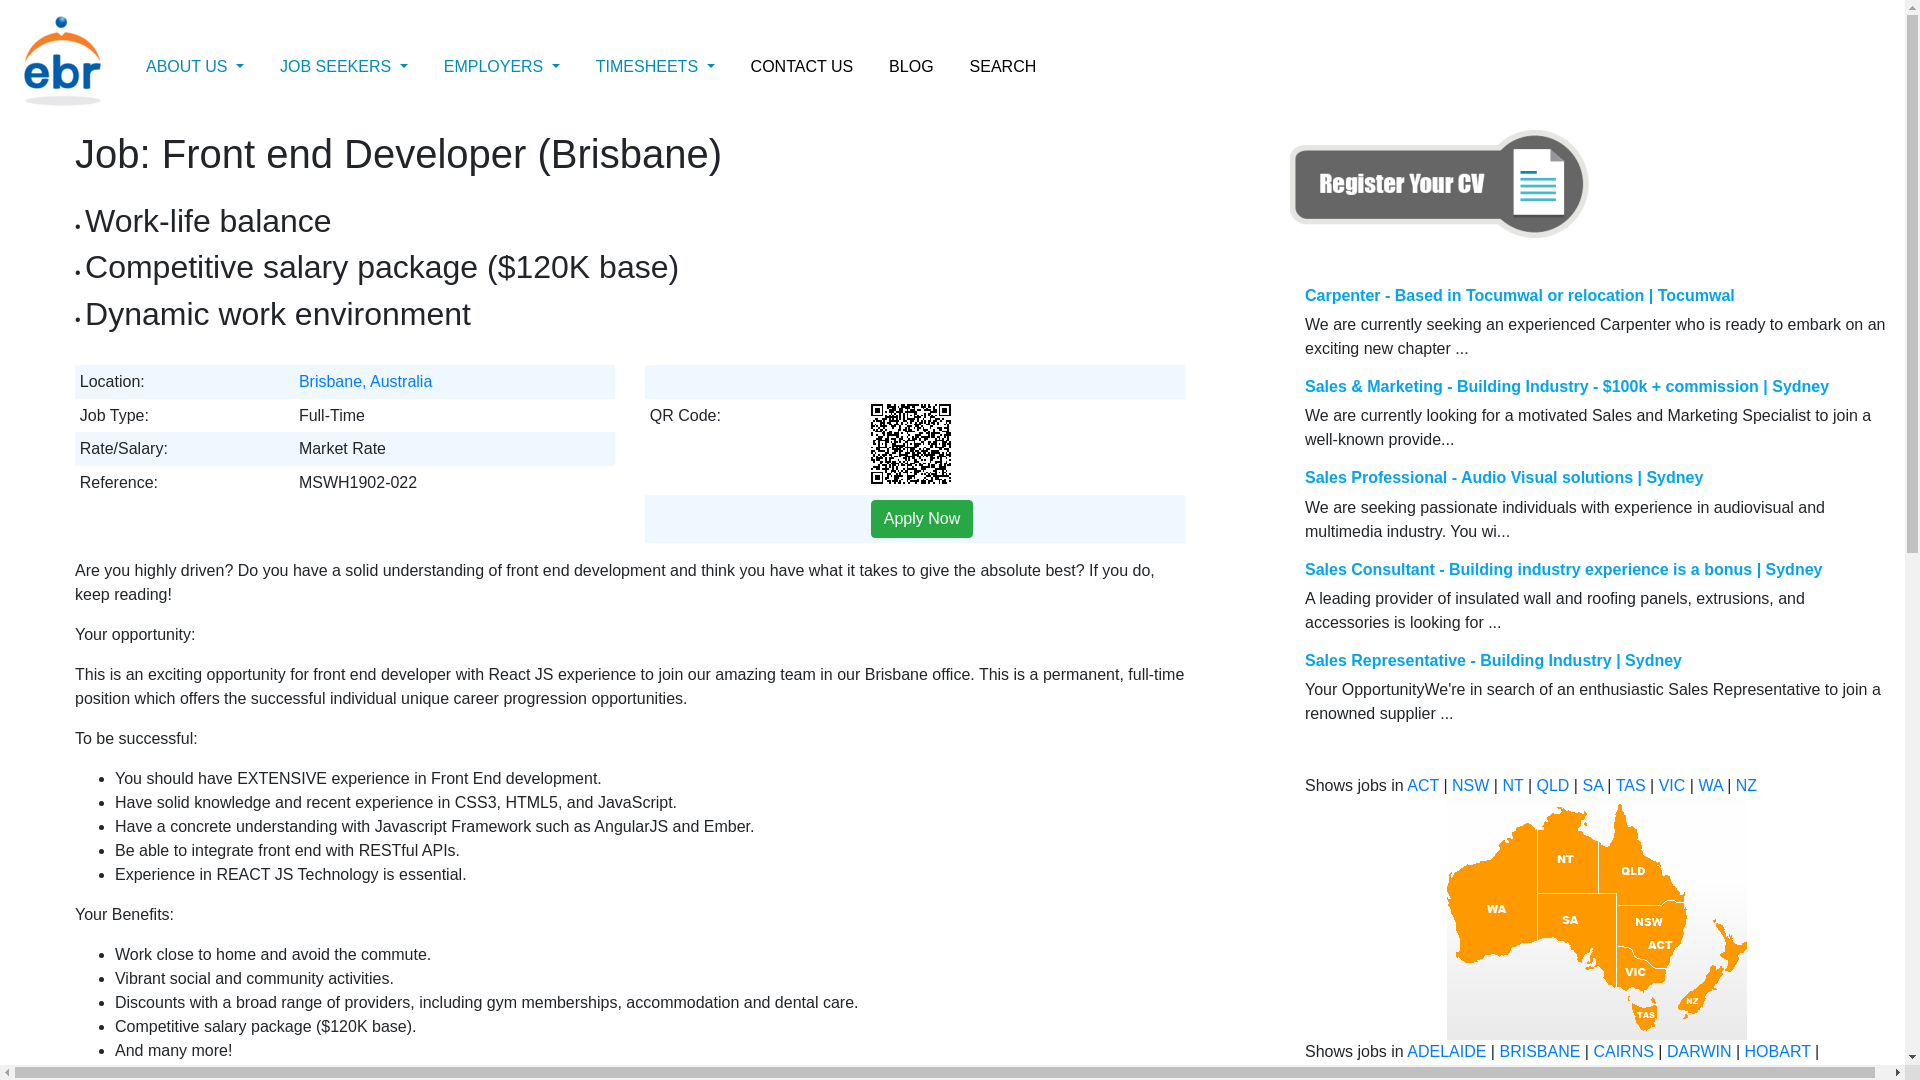 This screenshot has height=1080, width=1920. What do you see at coordinates (1552, 786) in the screenshot?
I see `QLD` at bounding box center [1552, 786].